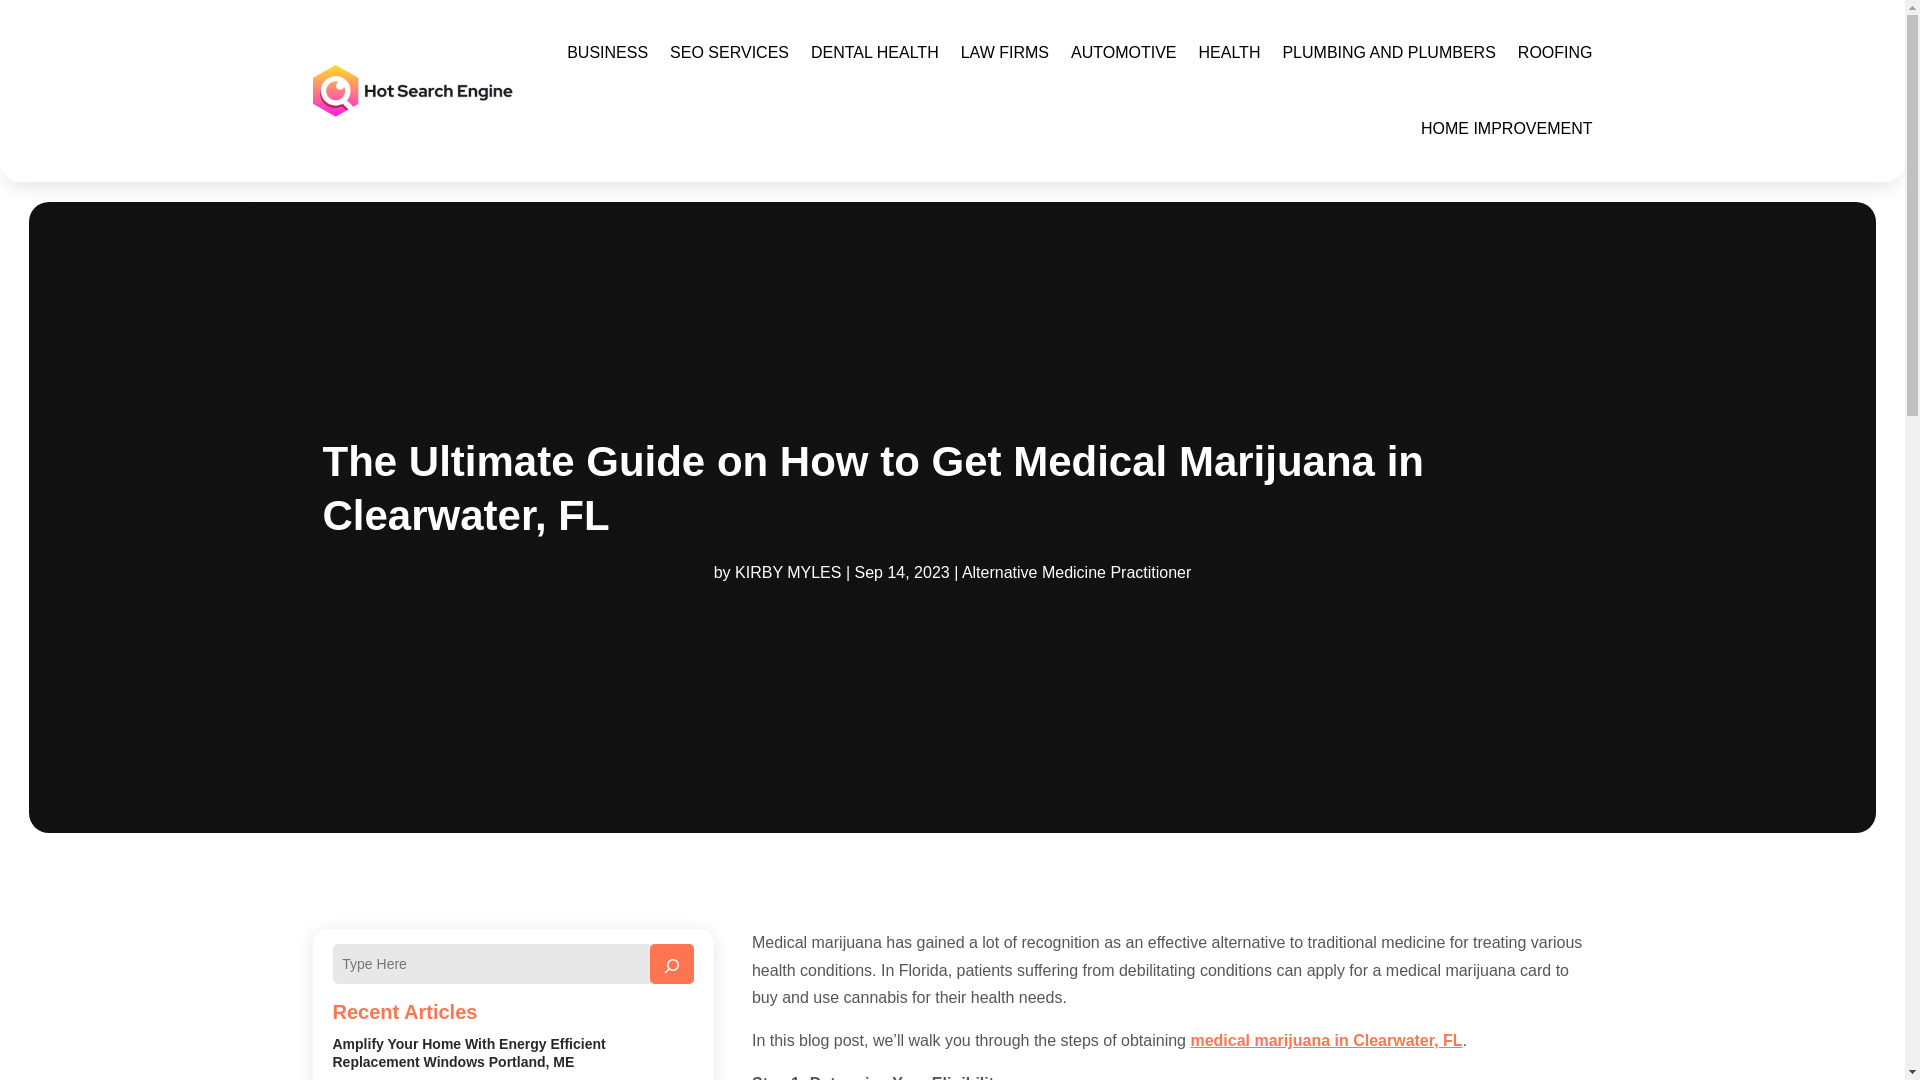 The image size is (1920, 1080). What do you see at coordinates (1506, 128) in the screenshot?
I see `HOME IMPROVEMENT` at bounding box center [1506, 128].